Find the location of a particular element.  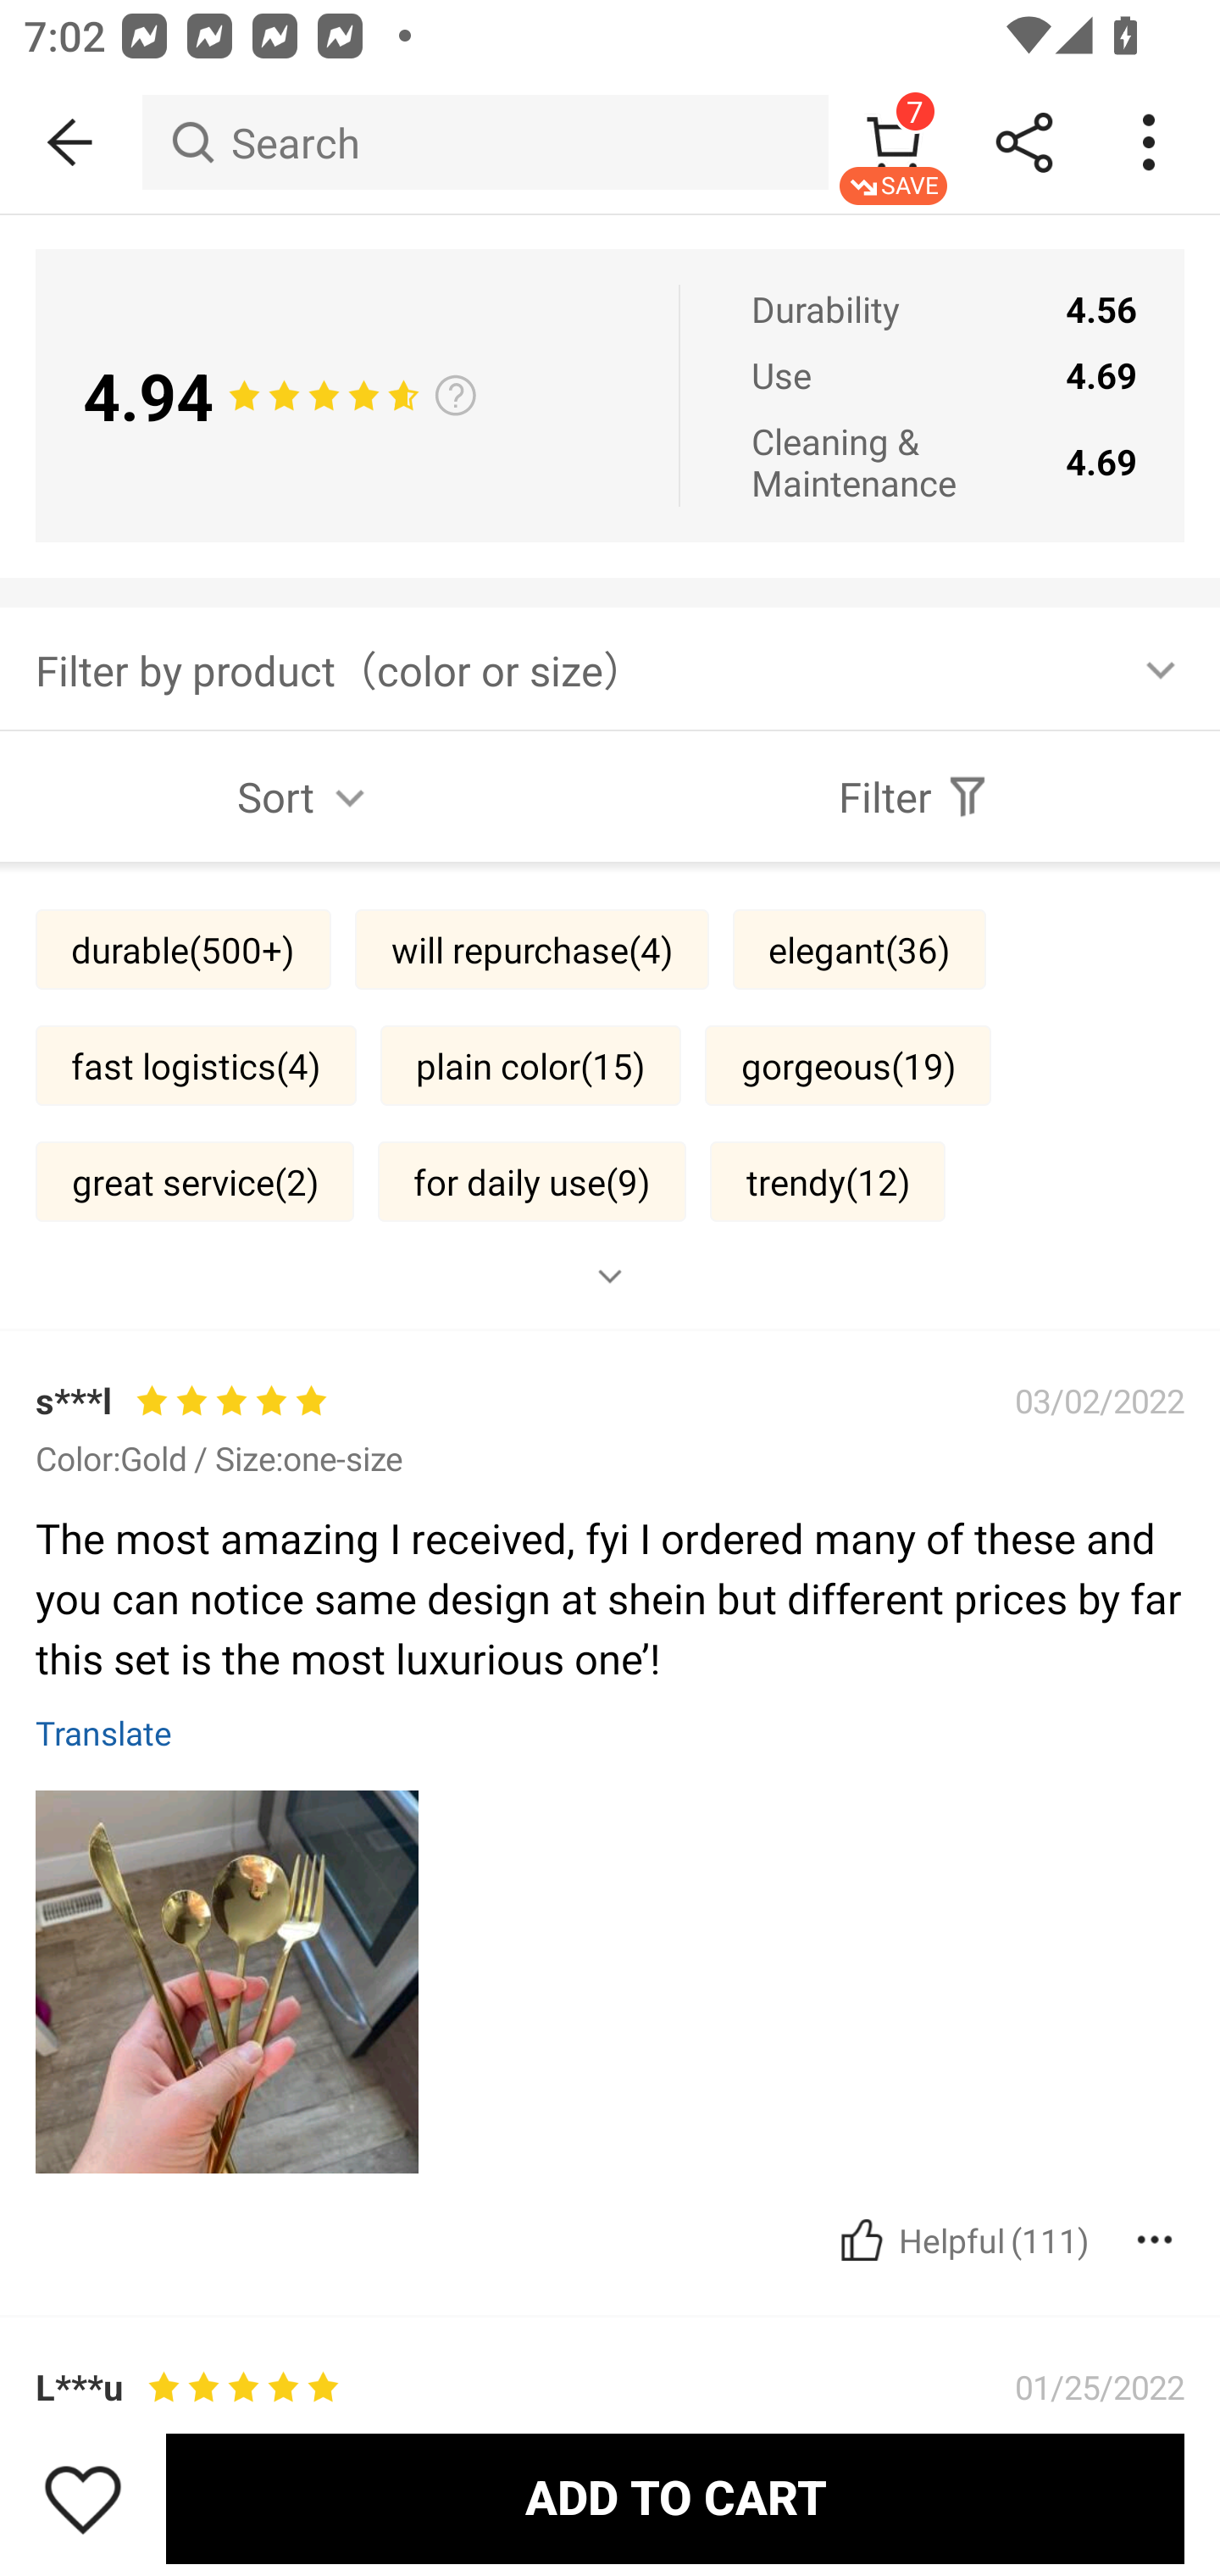

will repurchase(4) is located at coordinates (532, 949).